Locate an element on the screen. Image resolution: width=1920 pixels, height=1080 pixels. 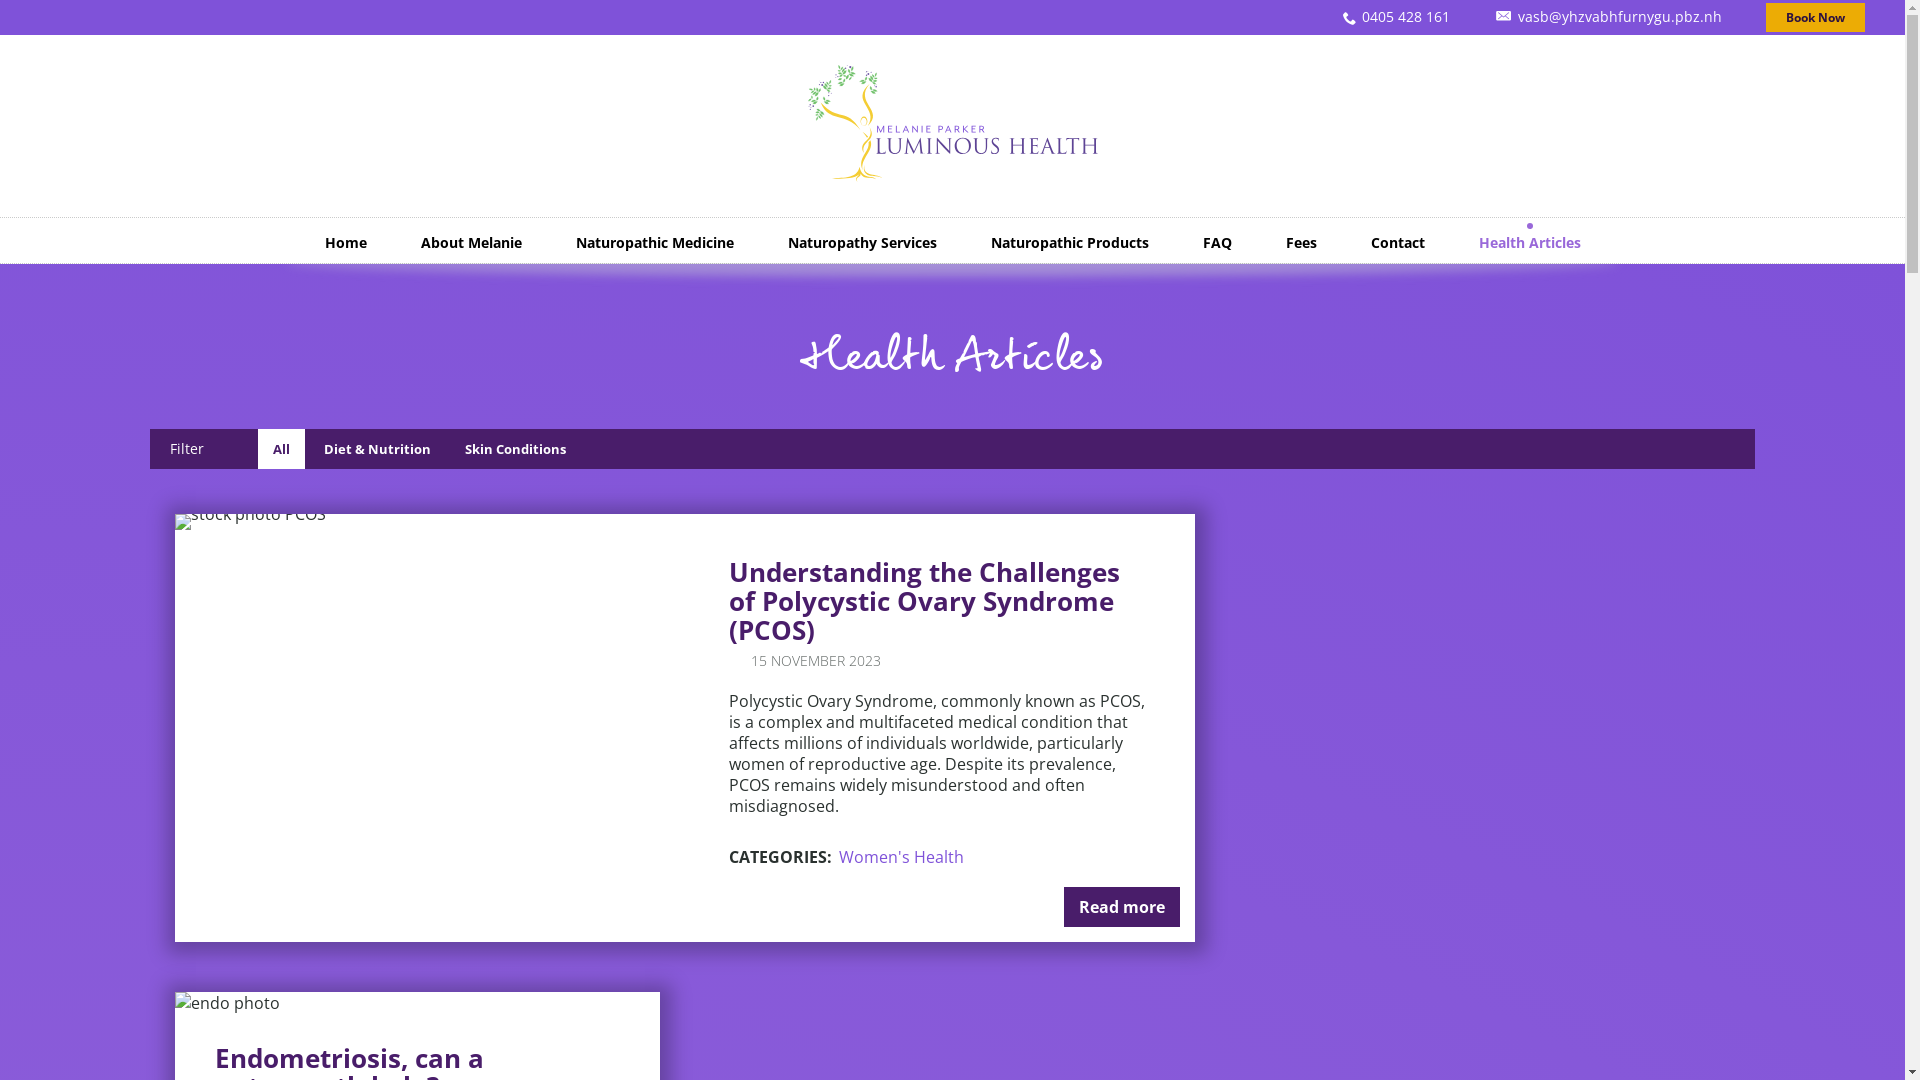
vasb@yhzvabhfurnygu.pbz.nh is located at coordinates (1608, 17).